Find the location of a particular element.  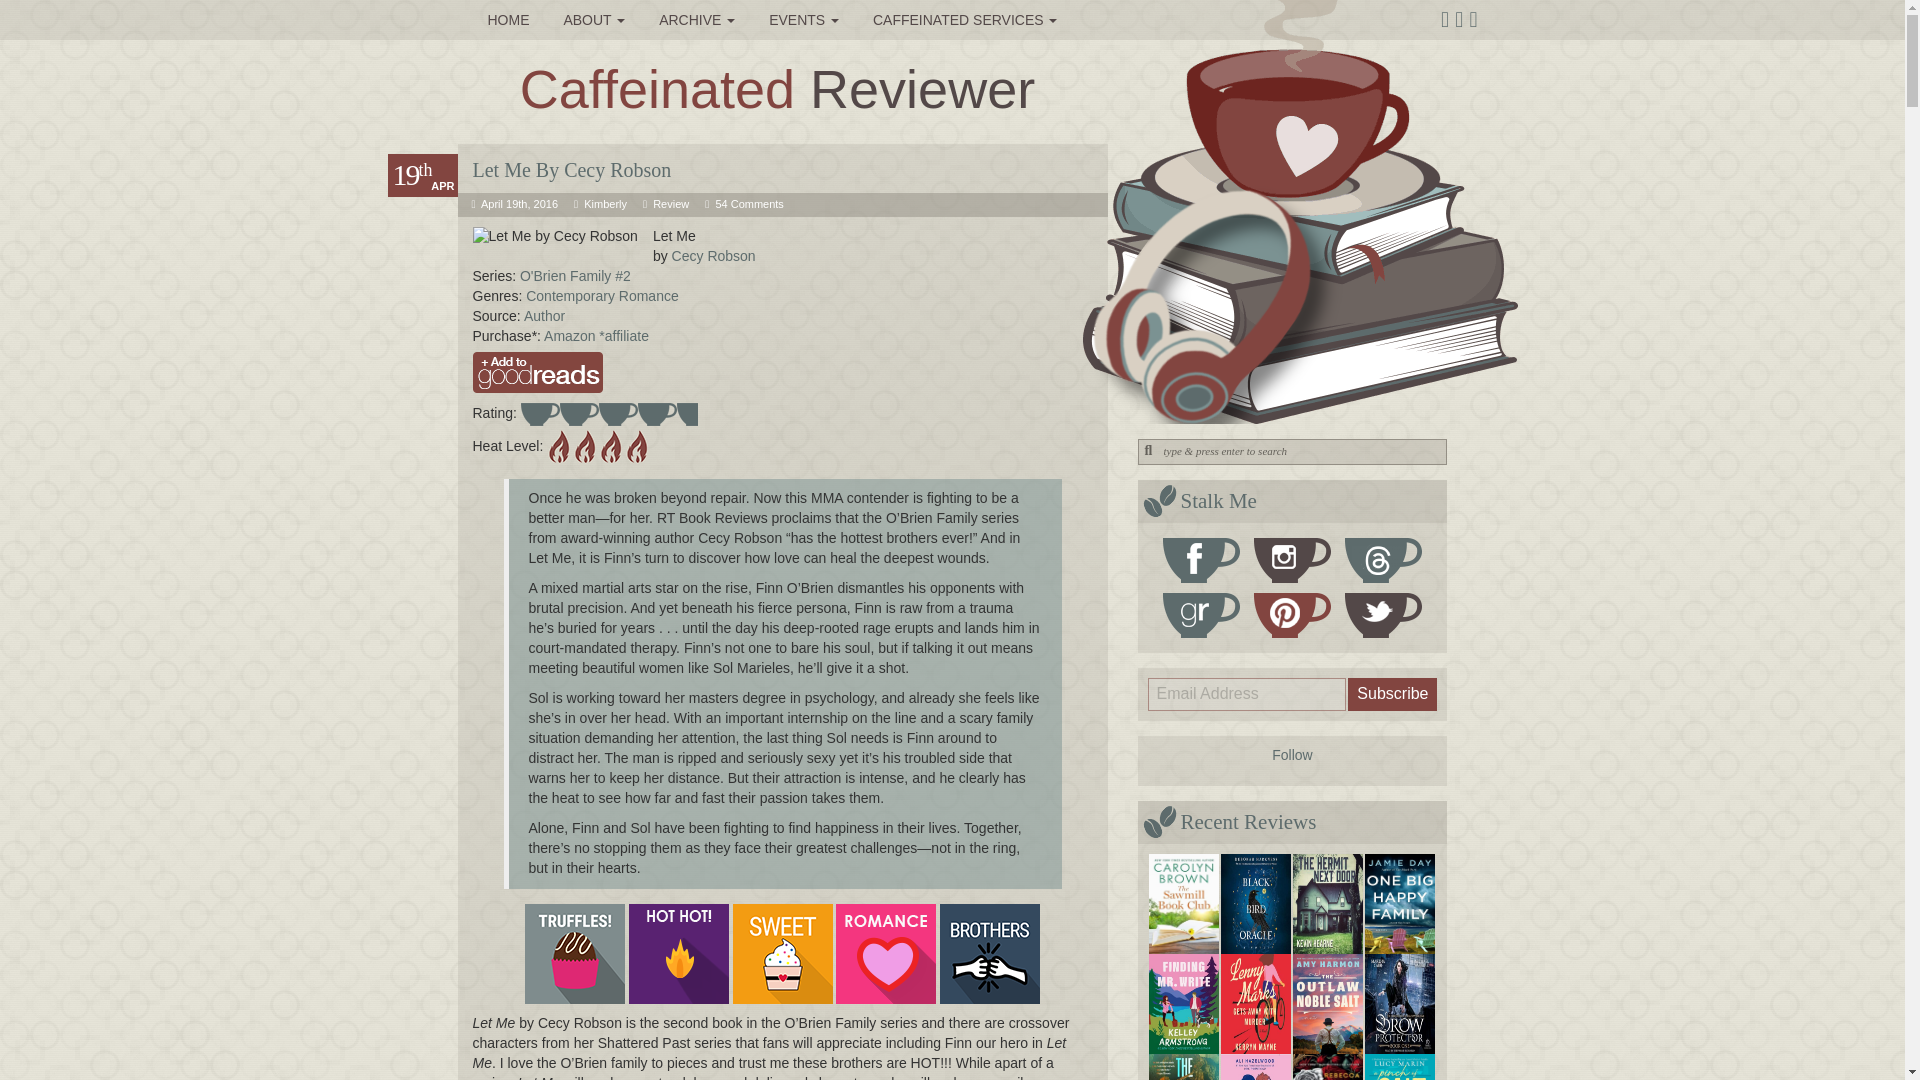

Please fill in this field. is located at coordinates (1248, 694).